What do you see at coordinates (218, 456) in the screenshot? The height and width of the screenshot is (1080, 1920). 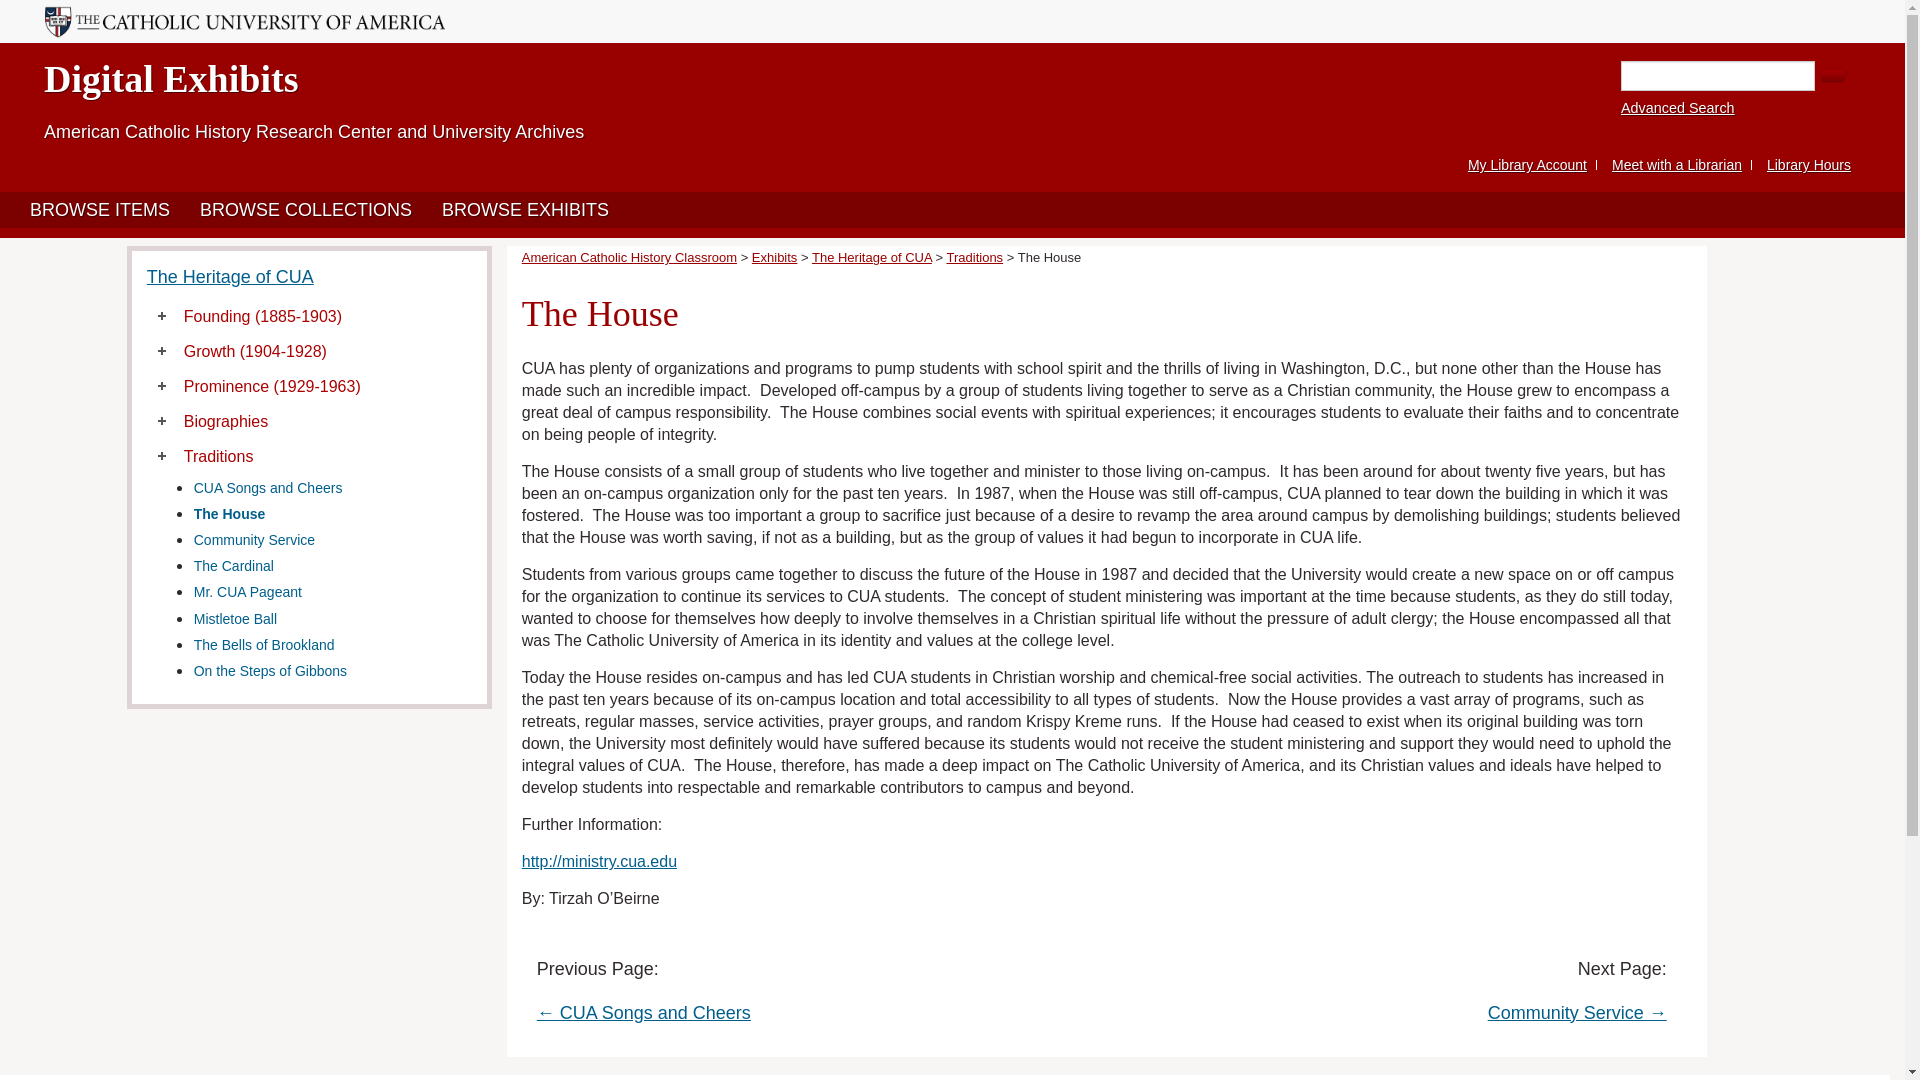 I see `Traditions` at bounding box center [218, 456].